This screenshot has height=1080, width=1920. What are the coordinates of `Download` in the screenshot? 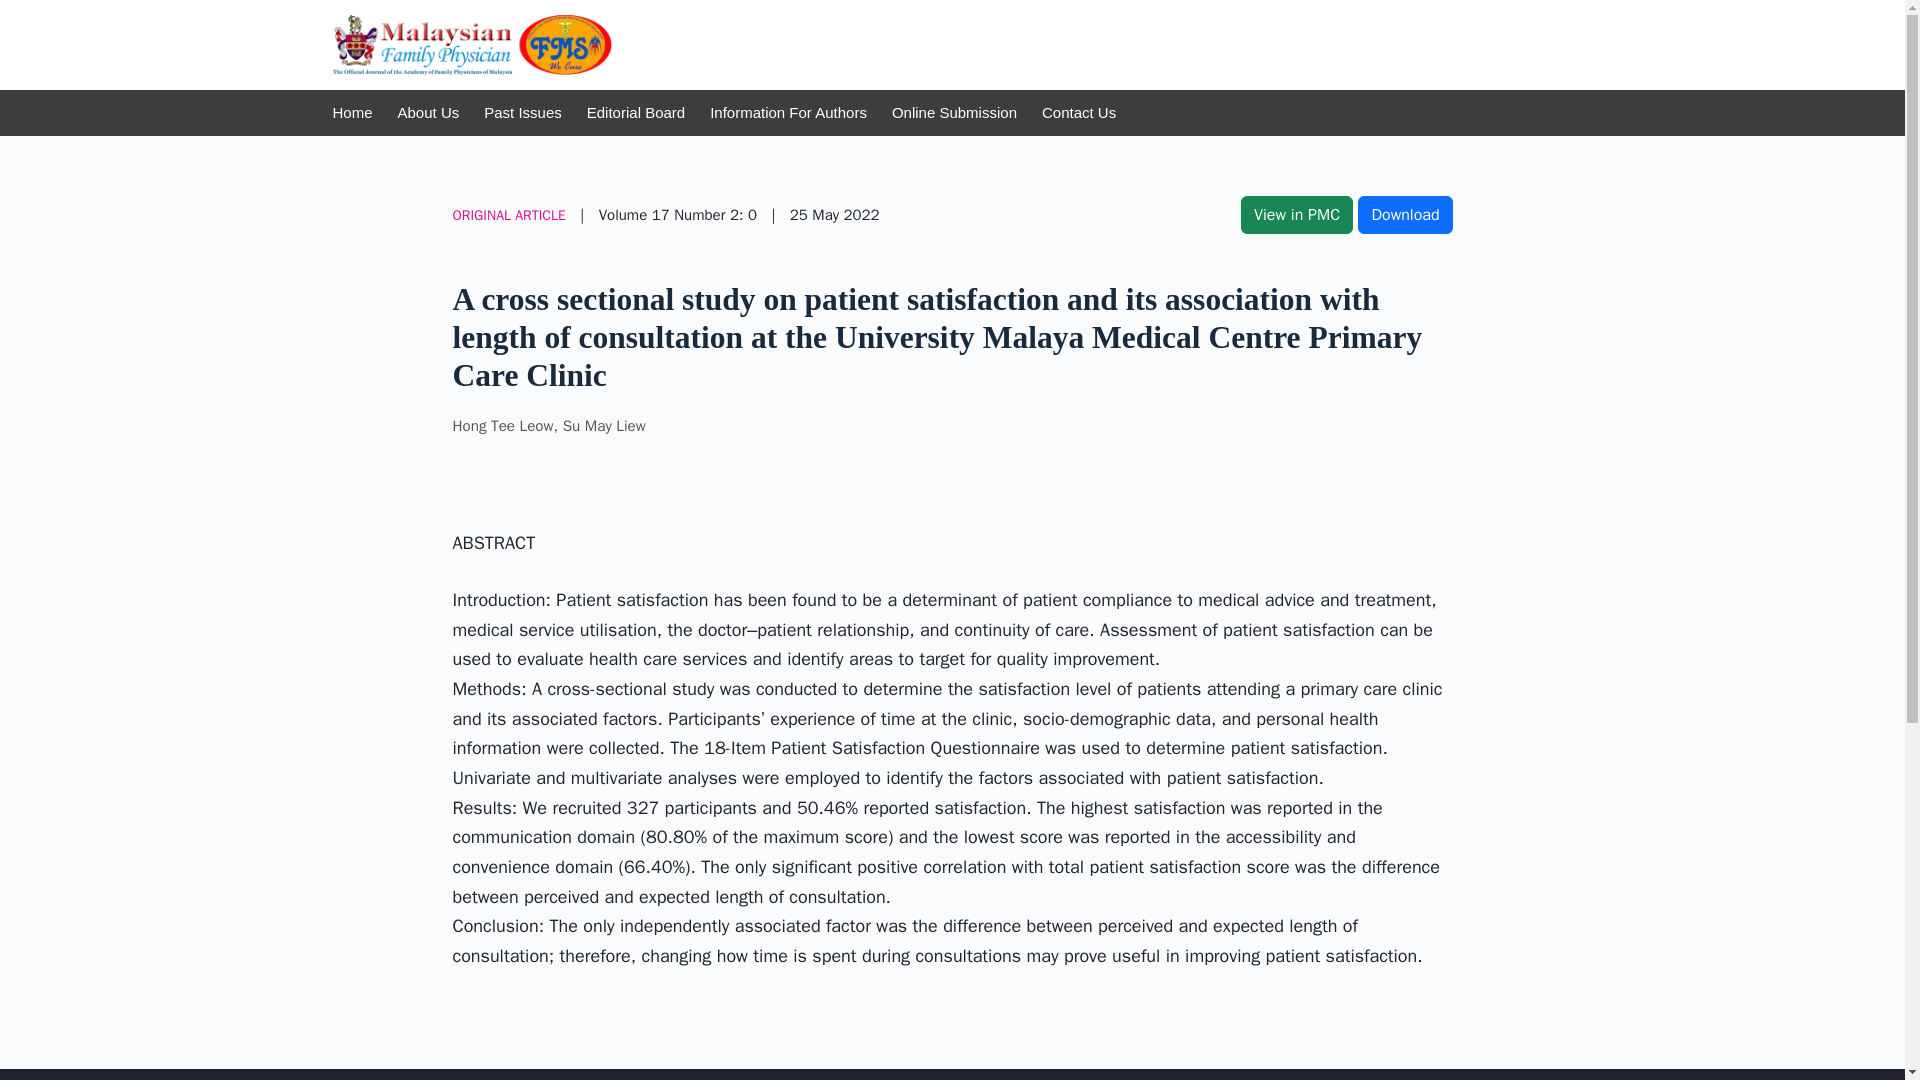 It's located at (1404, 214).